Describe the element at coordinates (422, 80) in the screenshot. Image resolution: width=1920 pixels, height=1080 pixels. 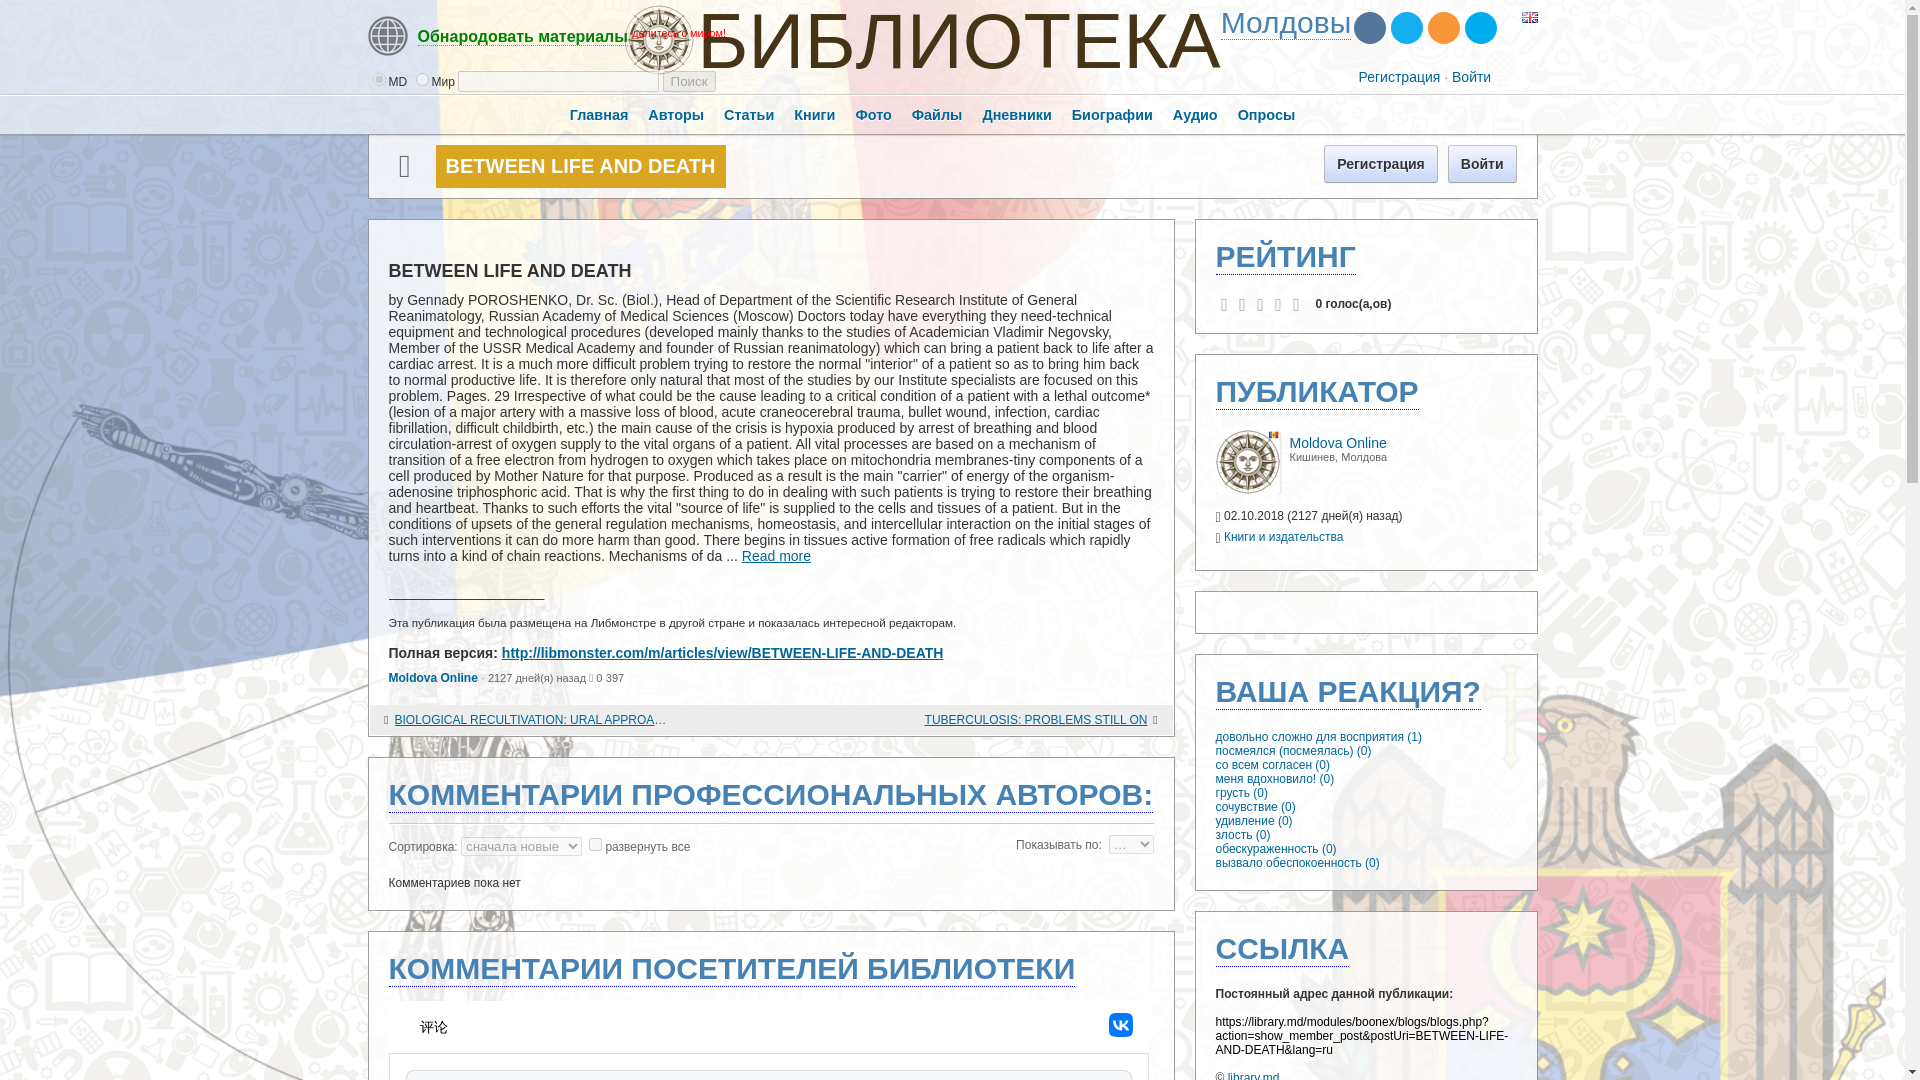
I see `1` at that location.